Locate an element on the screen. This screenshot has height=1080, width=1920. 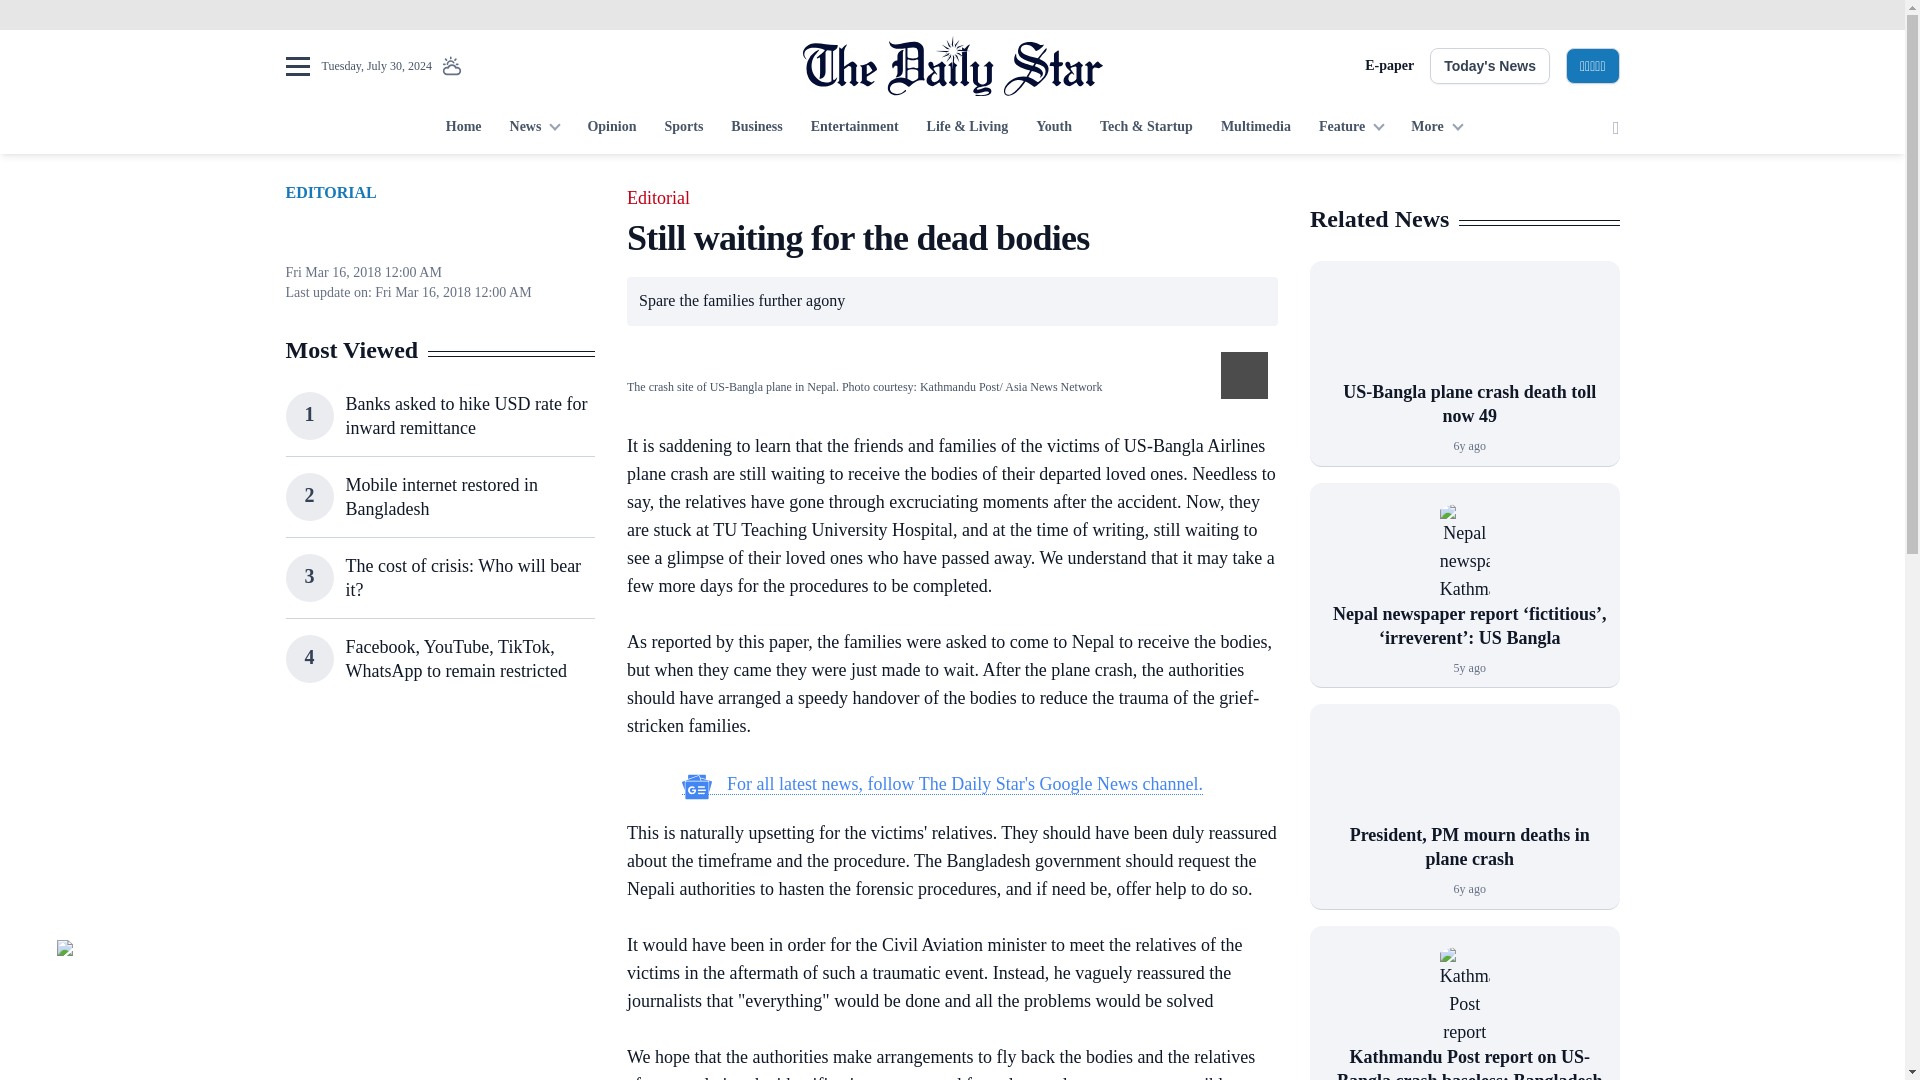
Sports is located at coordinates (683, 128).